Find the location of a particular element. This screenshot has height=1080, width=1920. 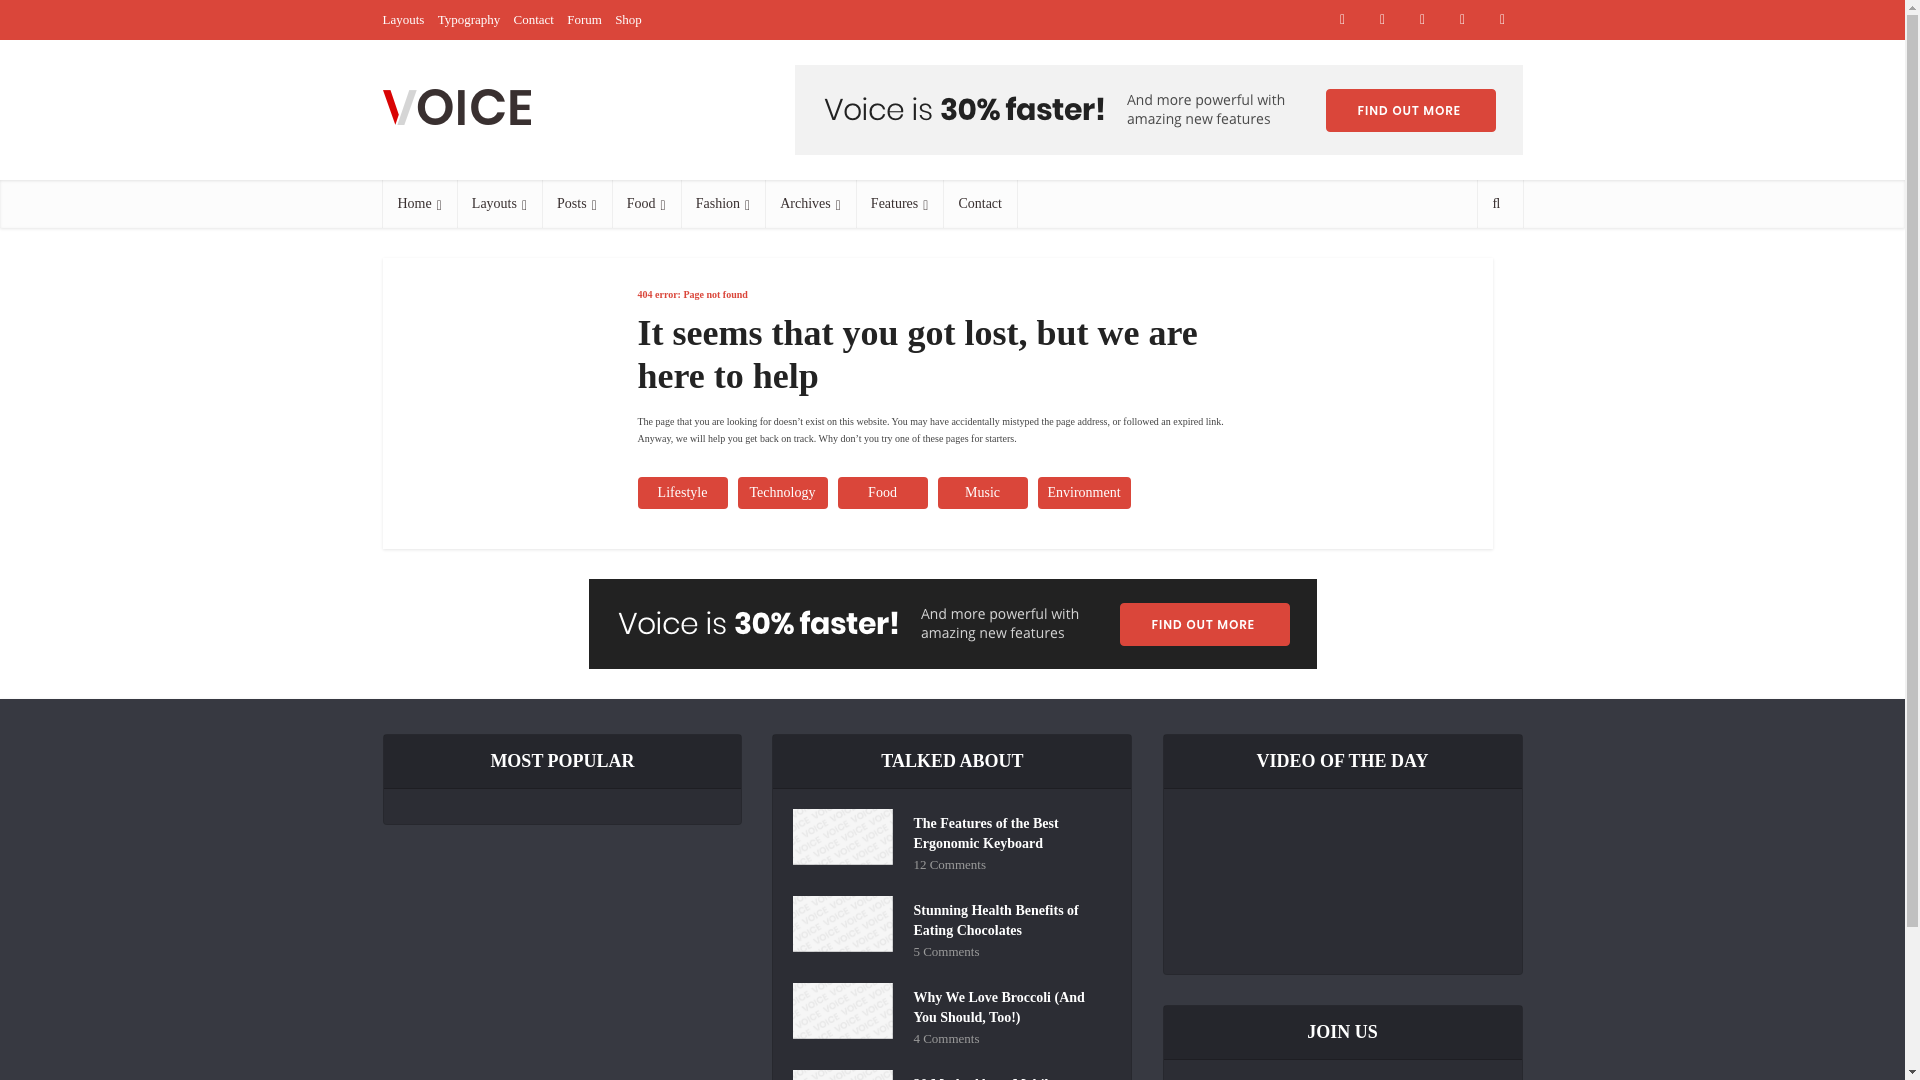

Forum is located at coordinates (584, 19).